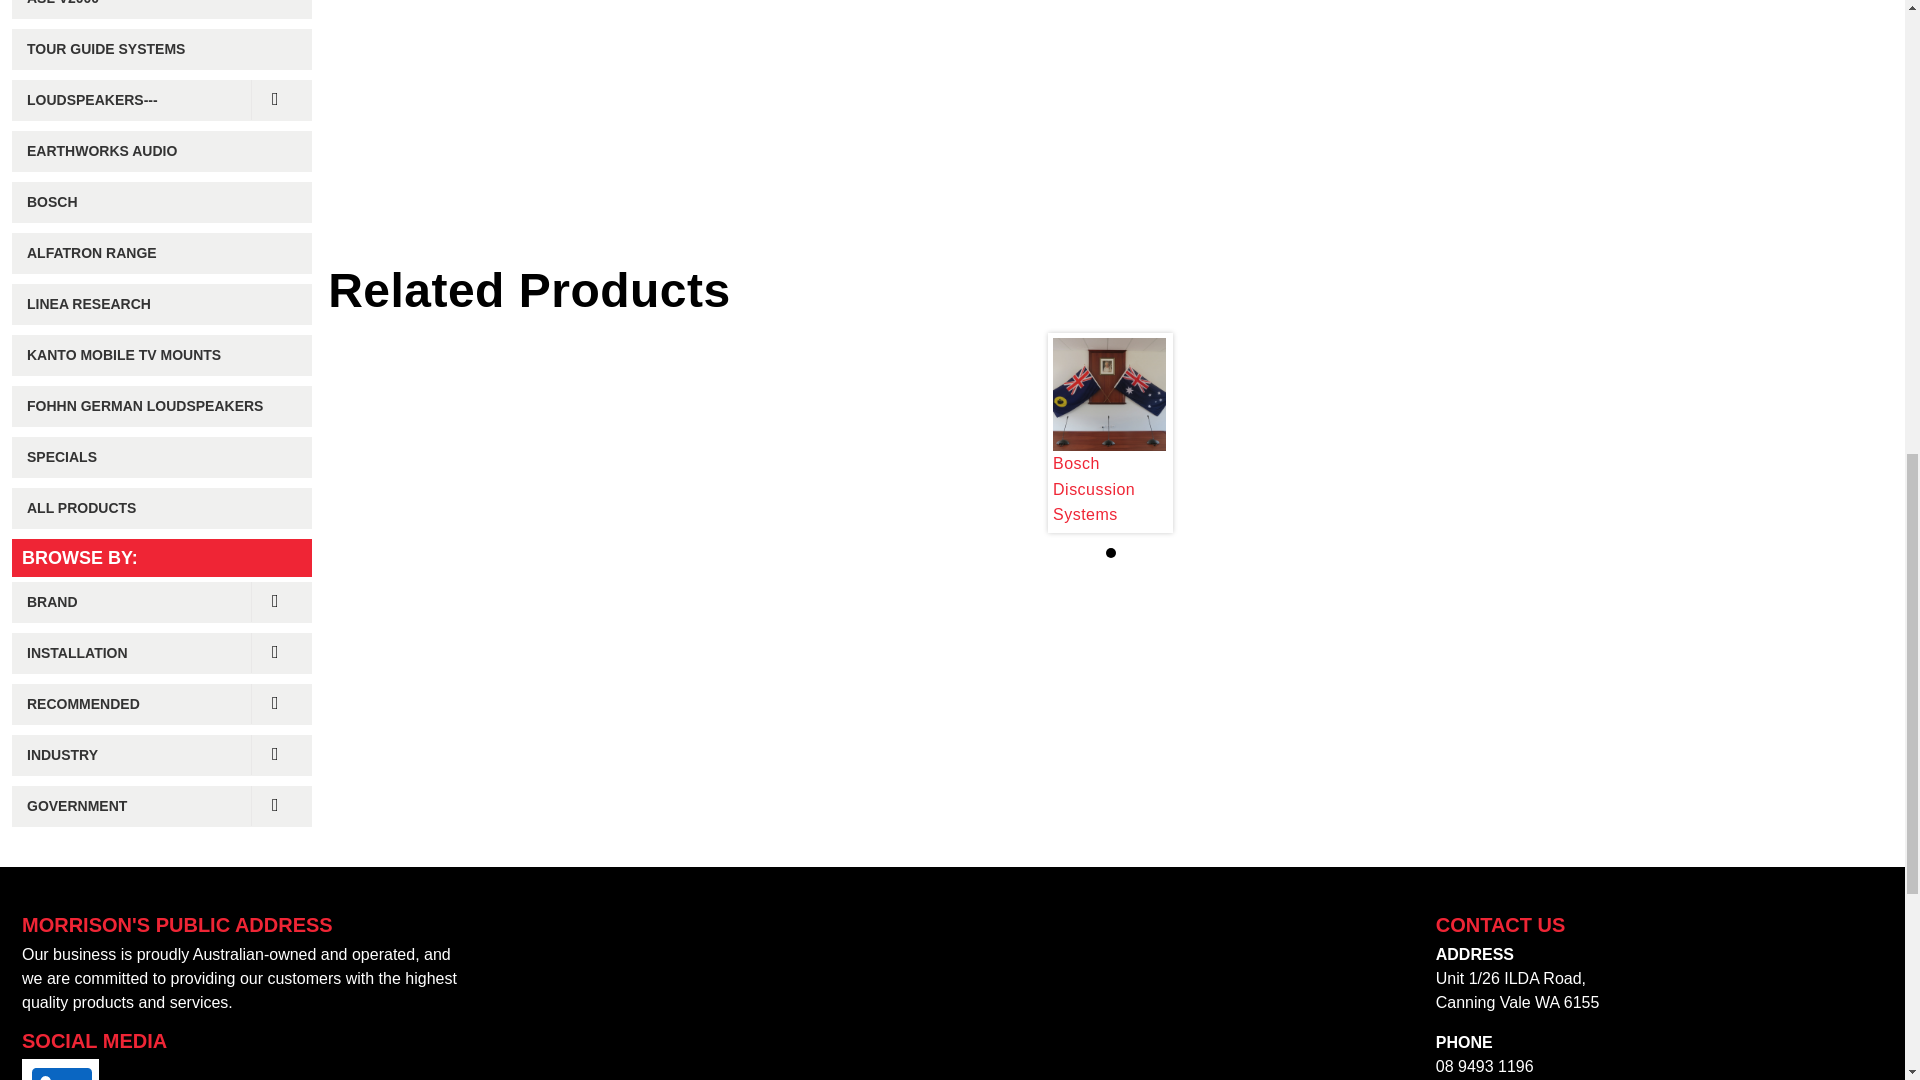 This screenshot has width=1920, height=1080. What do you see at coordinates (161, 100) in the screenshot?
I see `LOUDSPEAKERS---` at bounding box center [161, 100].